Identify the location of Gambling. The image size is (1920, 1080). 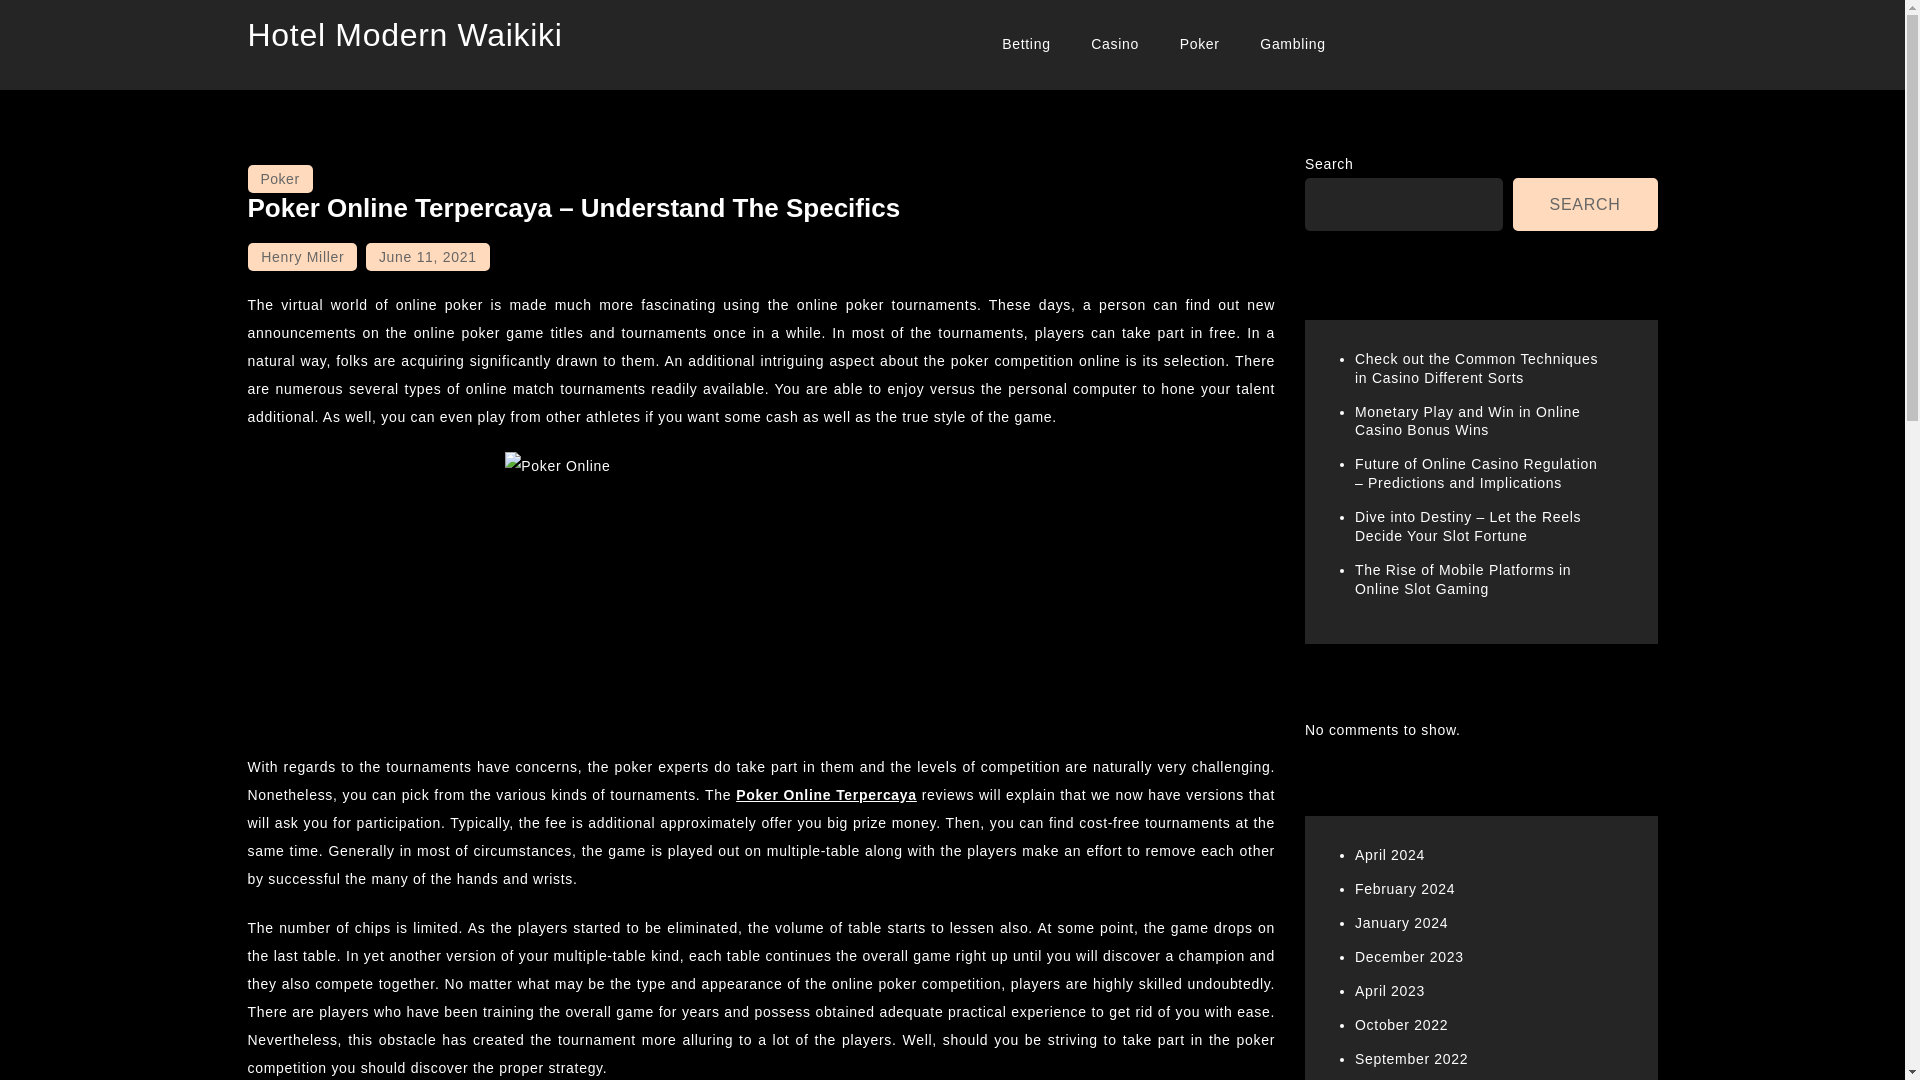
(1293, 44).